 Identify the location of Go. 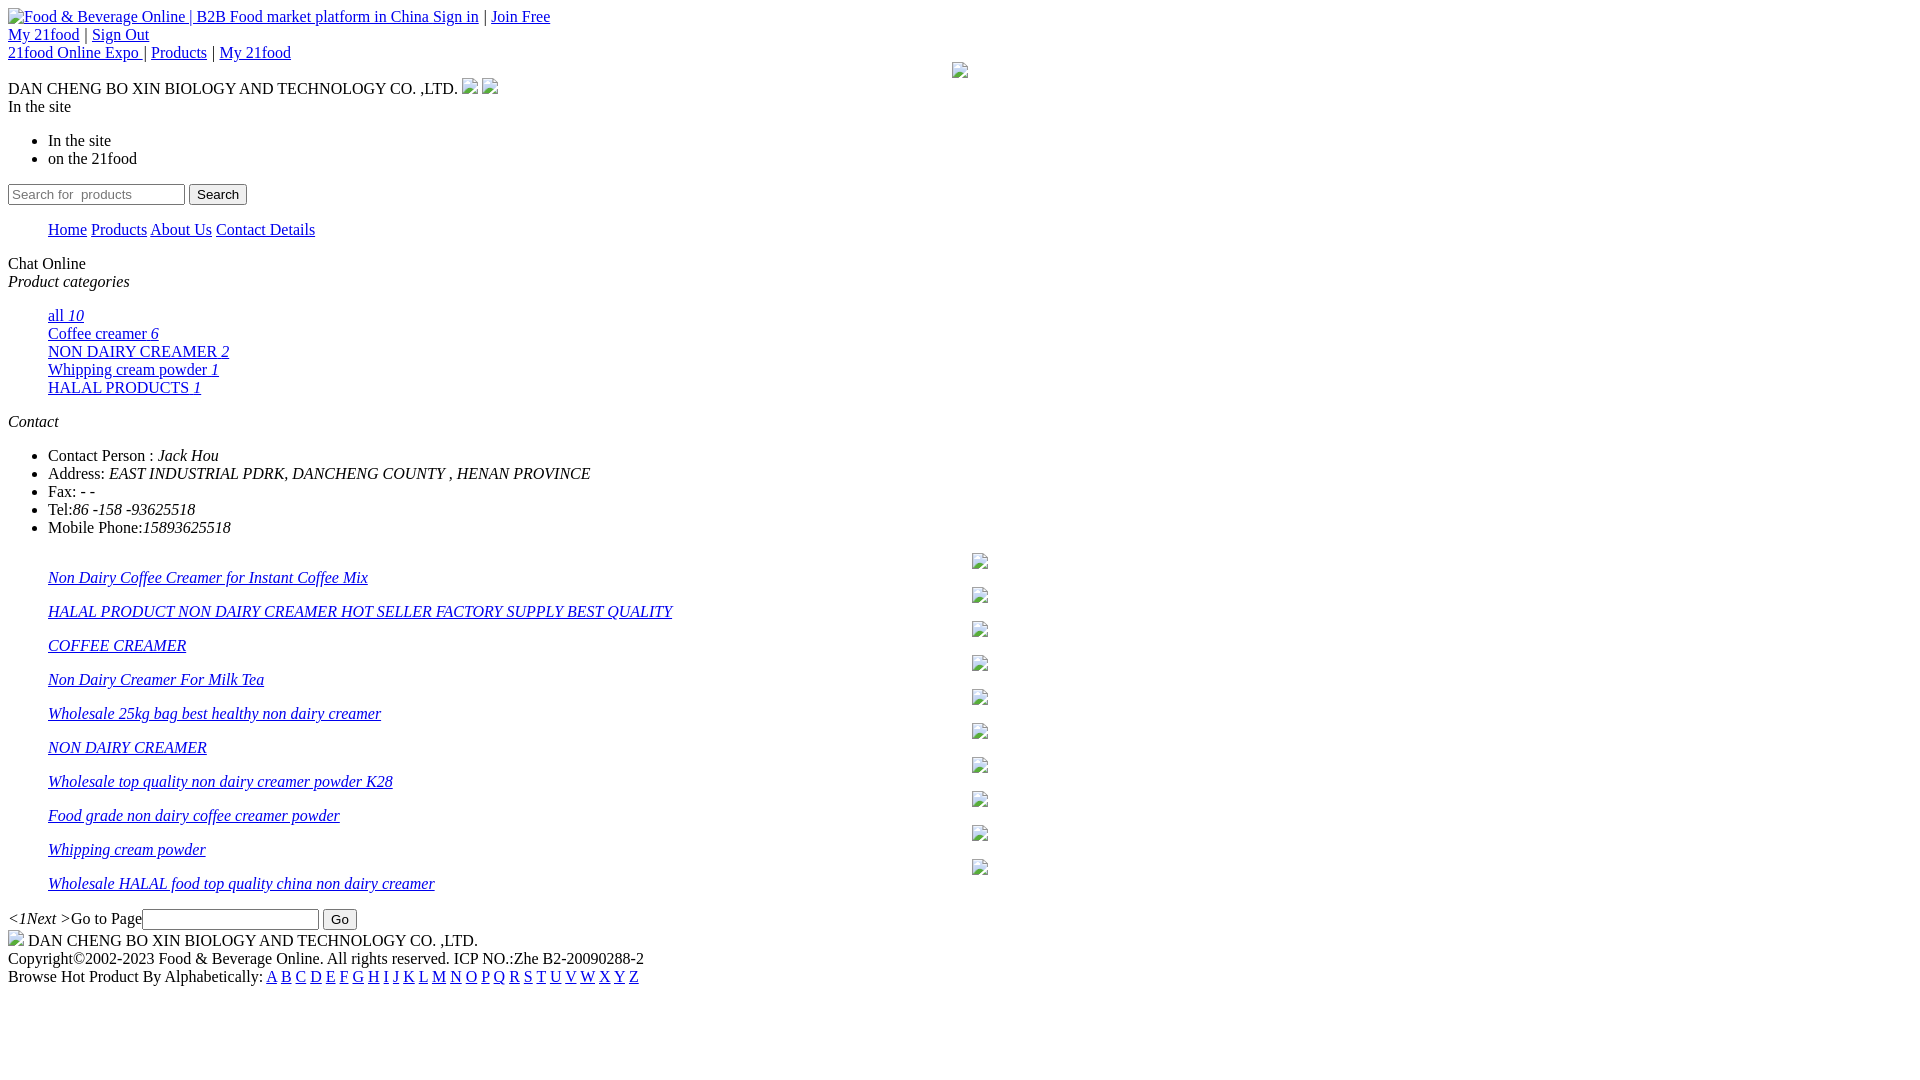
(340, 920).